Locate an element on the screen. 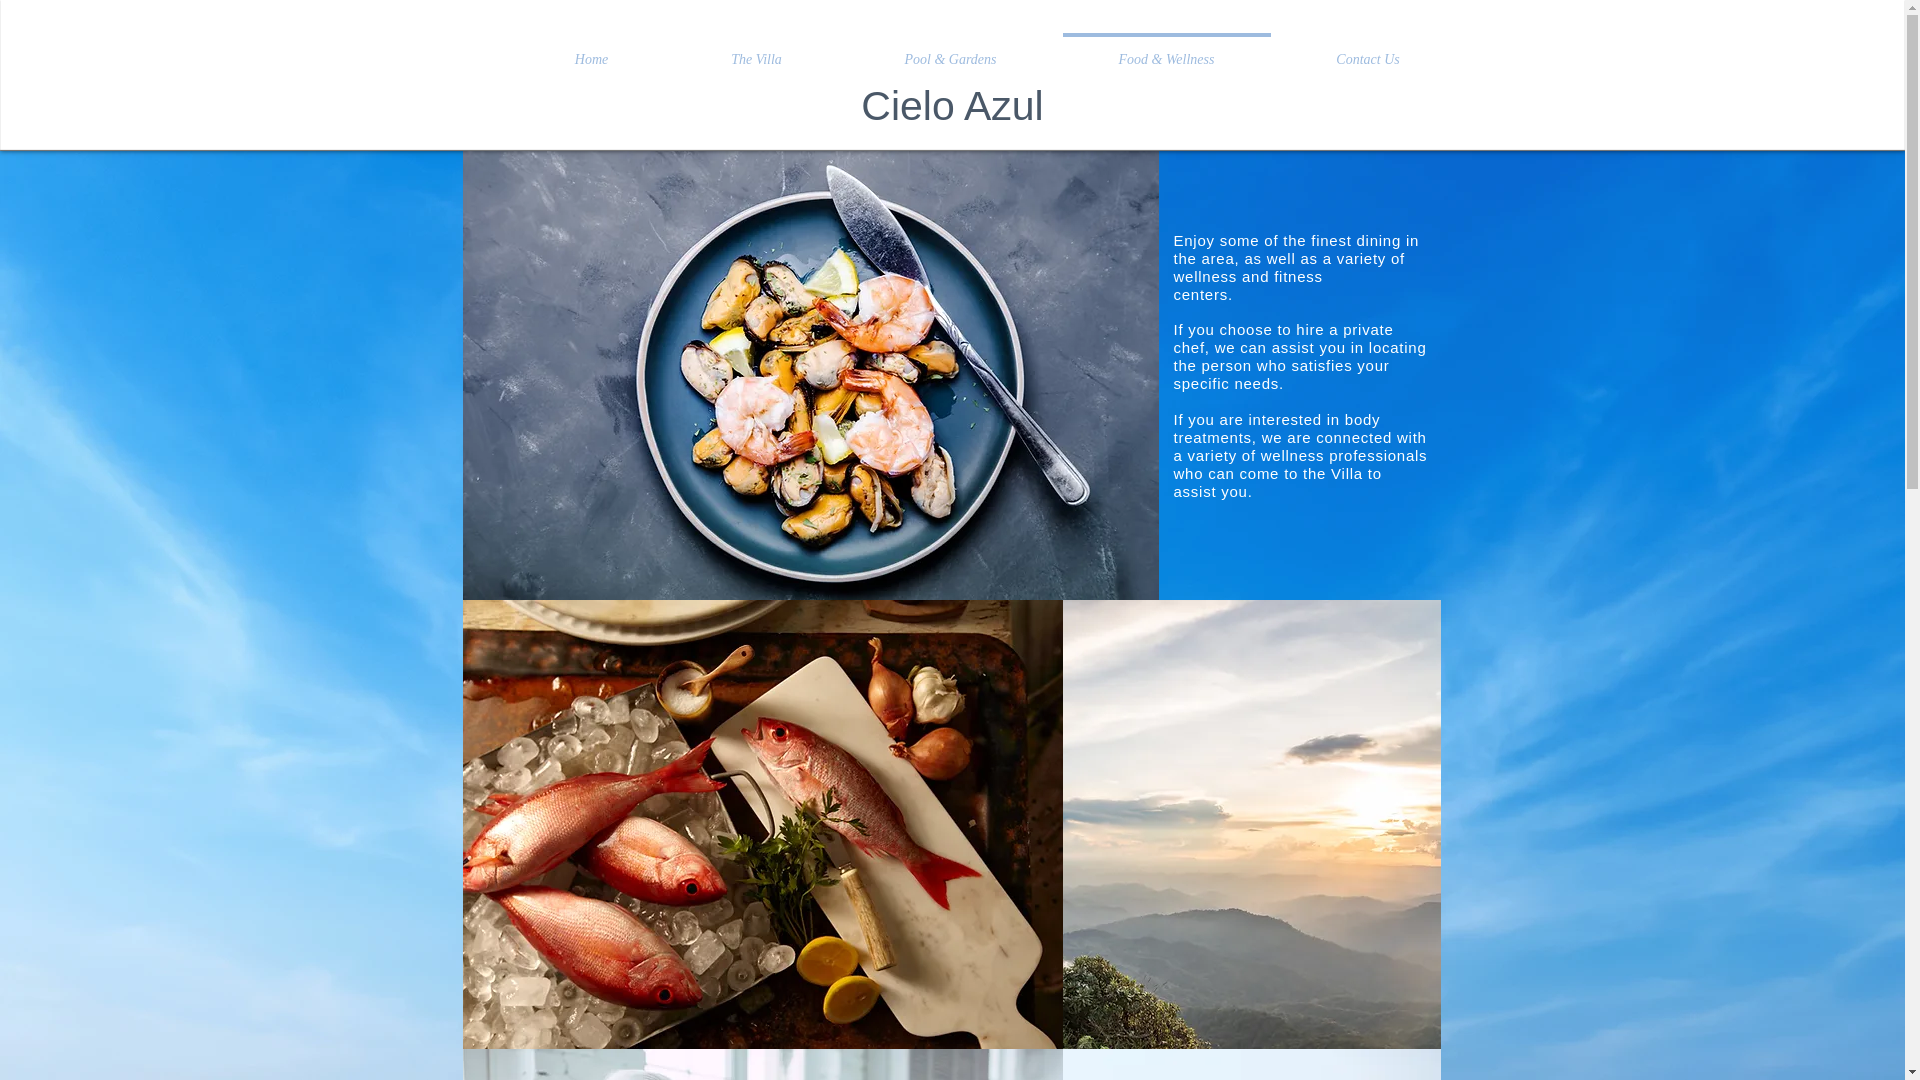 This screenshot has width=1920, height=1080. The Villa is located at coordinates (757, 50).